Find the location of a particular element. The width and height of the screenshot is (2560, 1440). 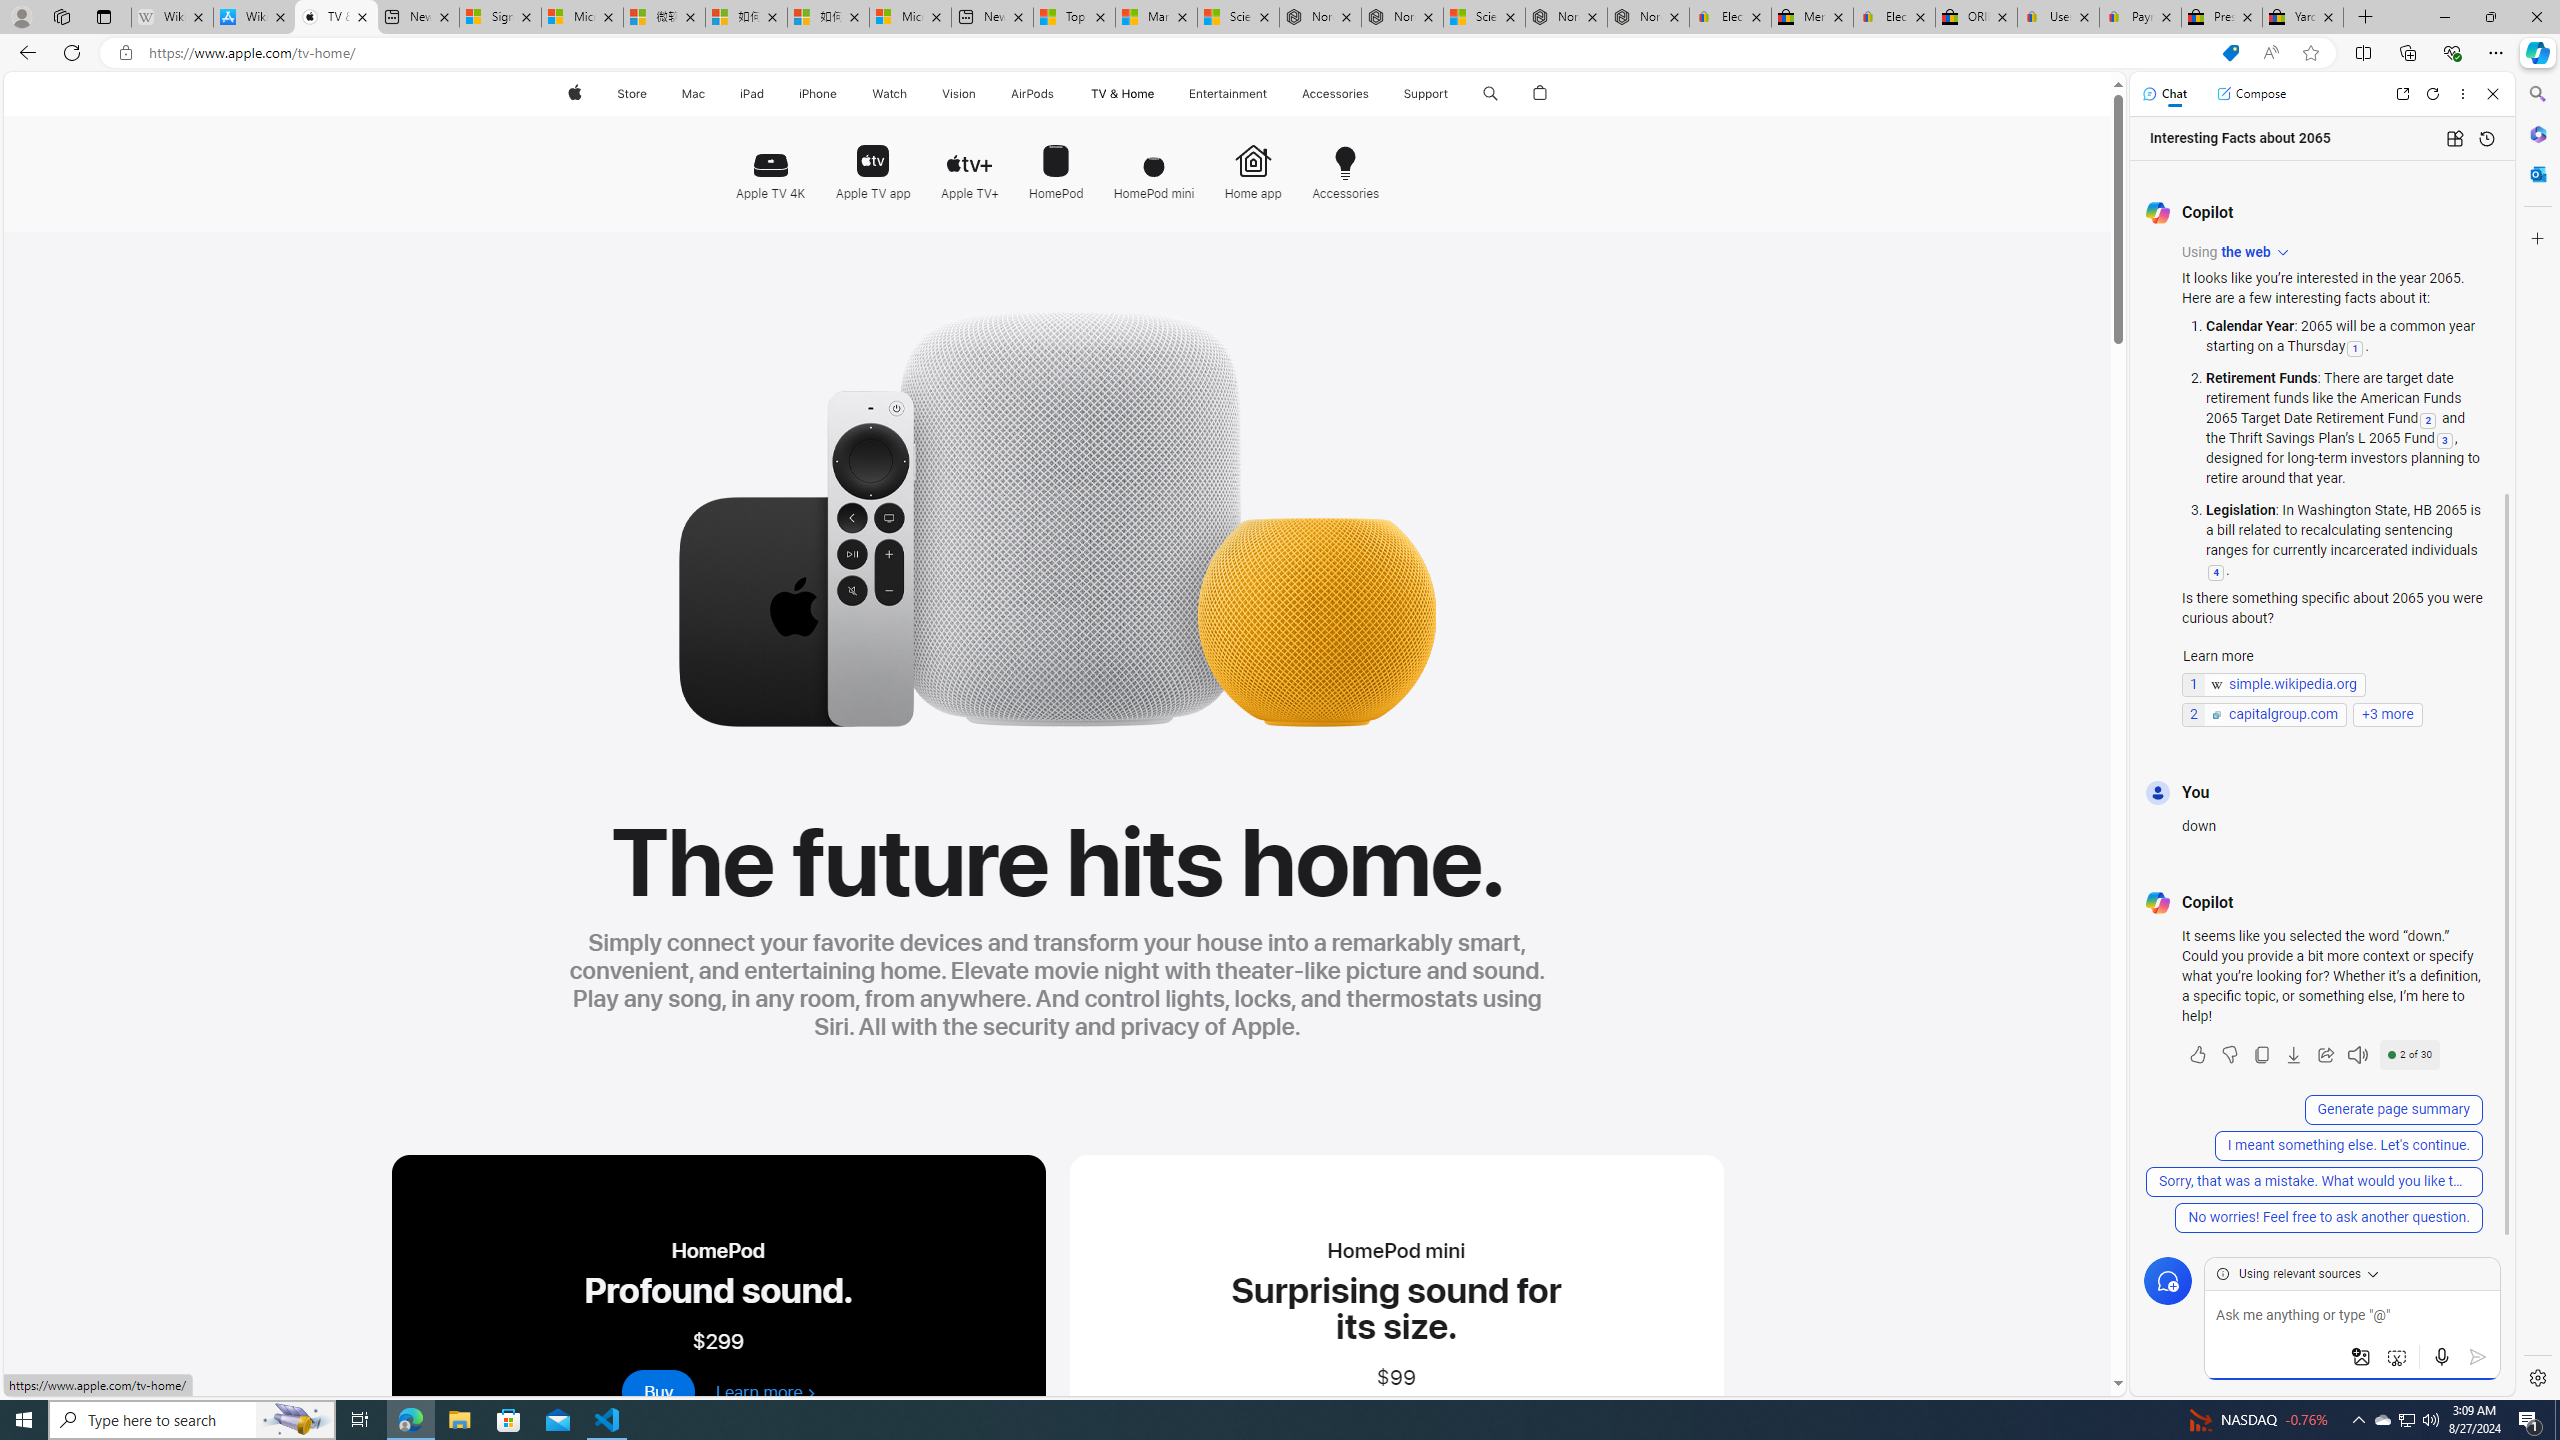

iPhone is located at coordinates (818, 94).